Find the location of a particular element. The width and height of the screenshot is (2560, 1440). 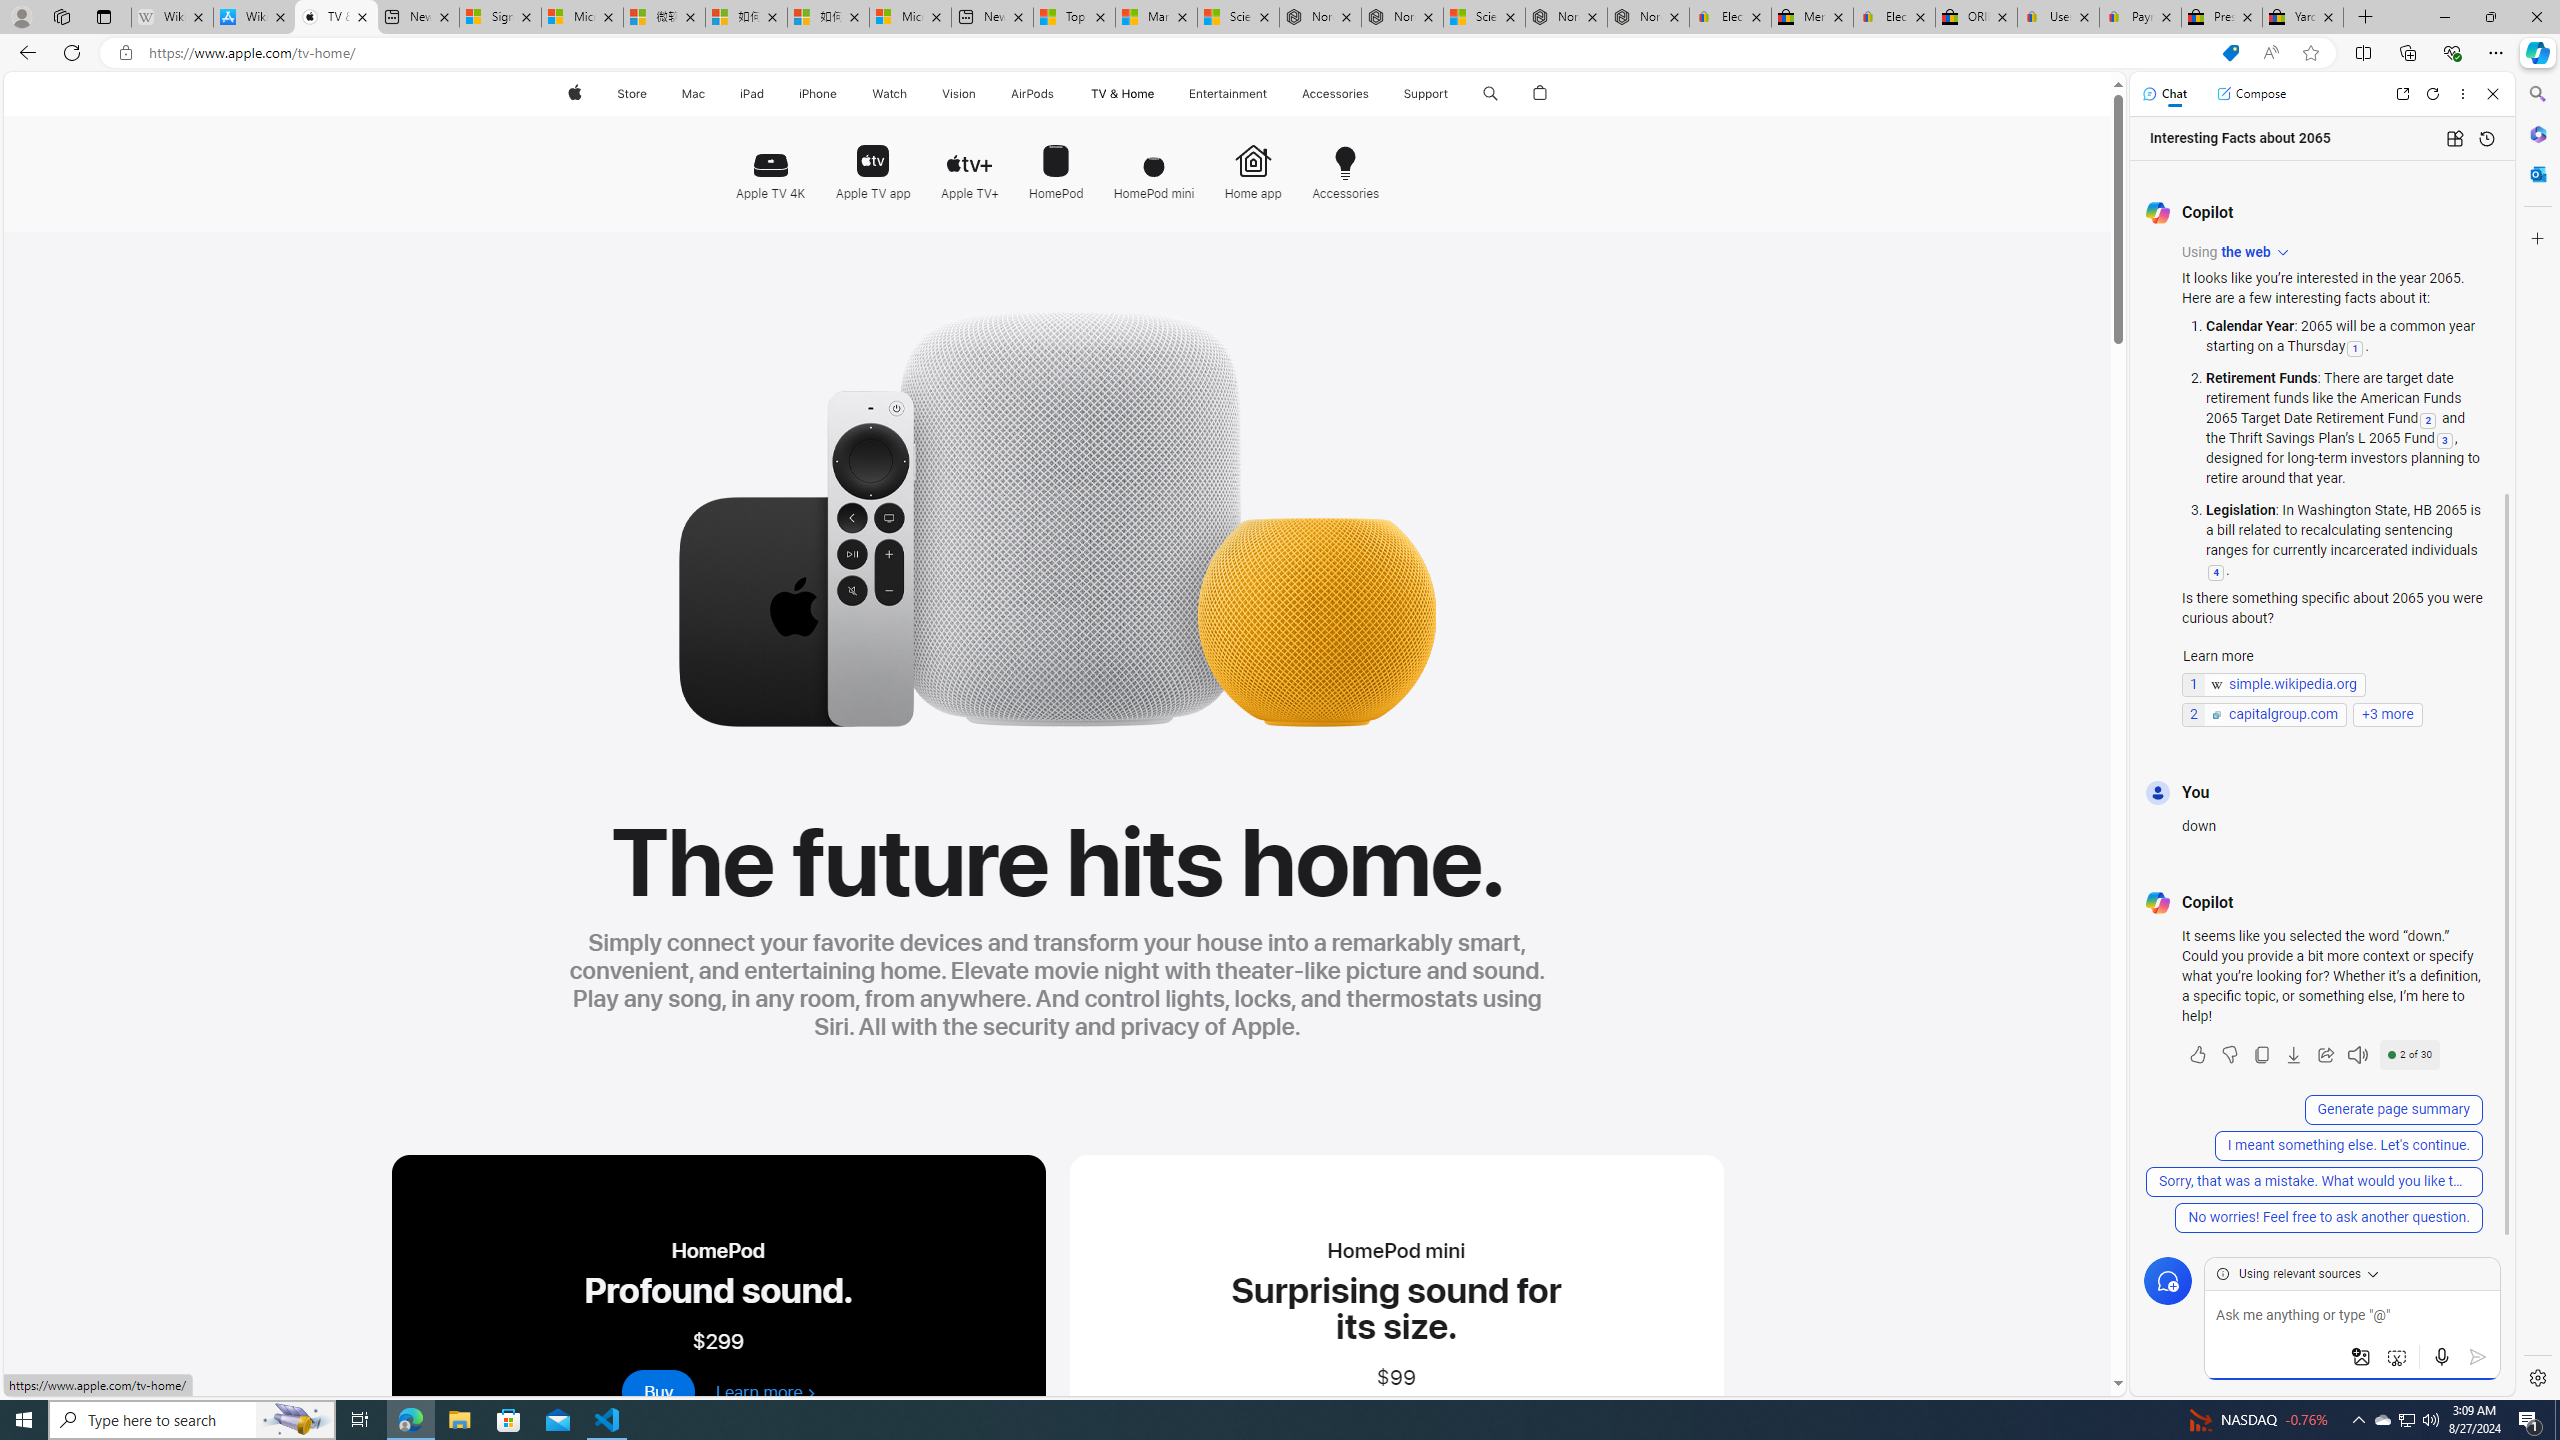

iPhone is located at coordinates (818, 94).